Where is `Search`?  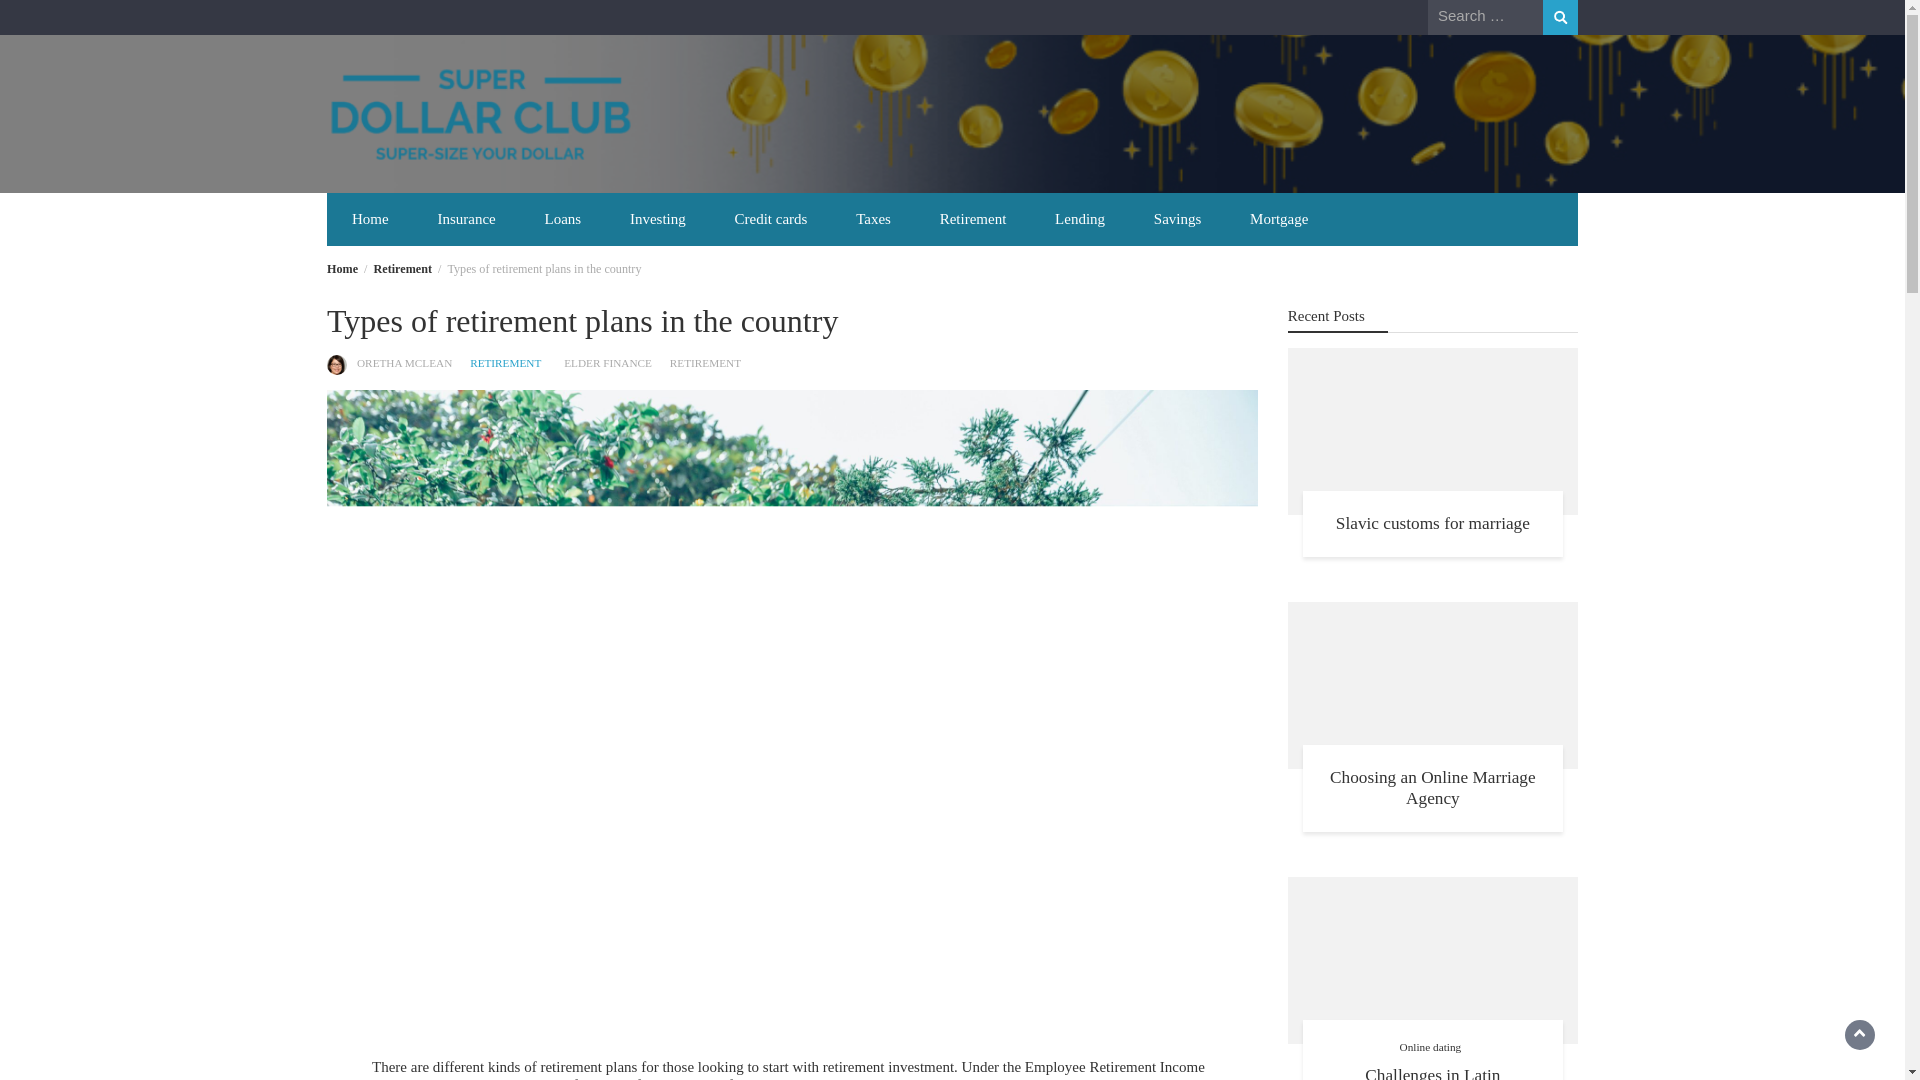 Search is located at coordinates (1560, 17).